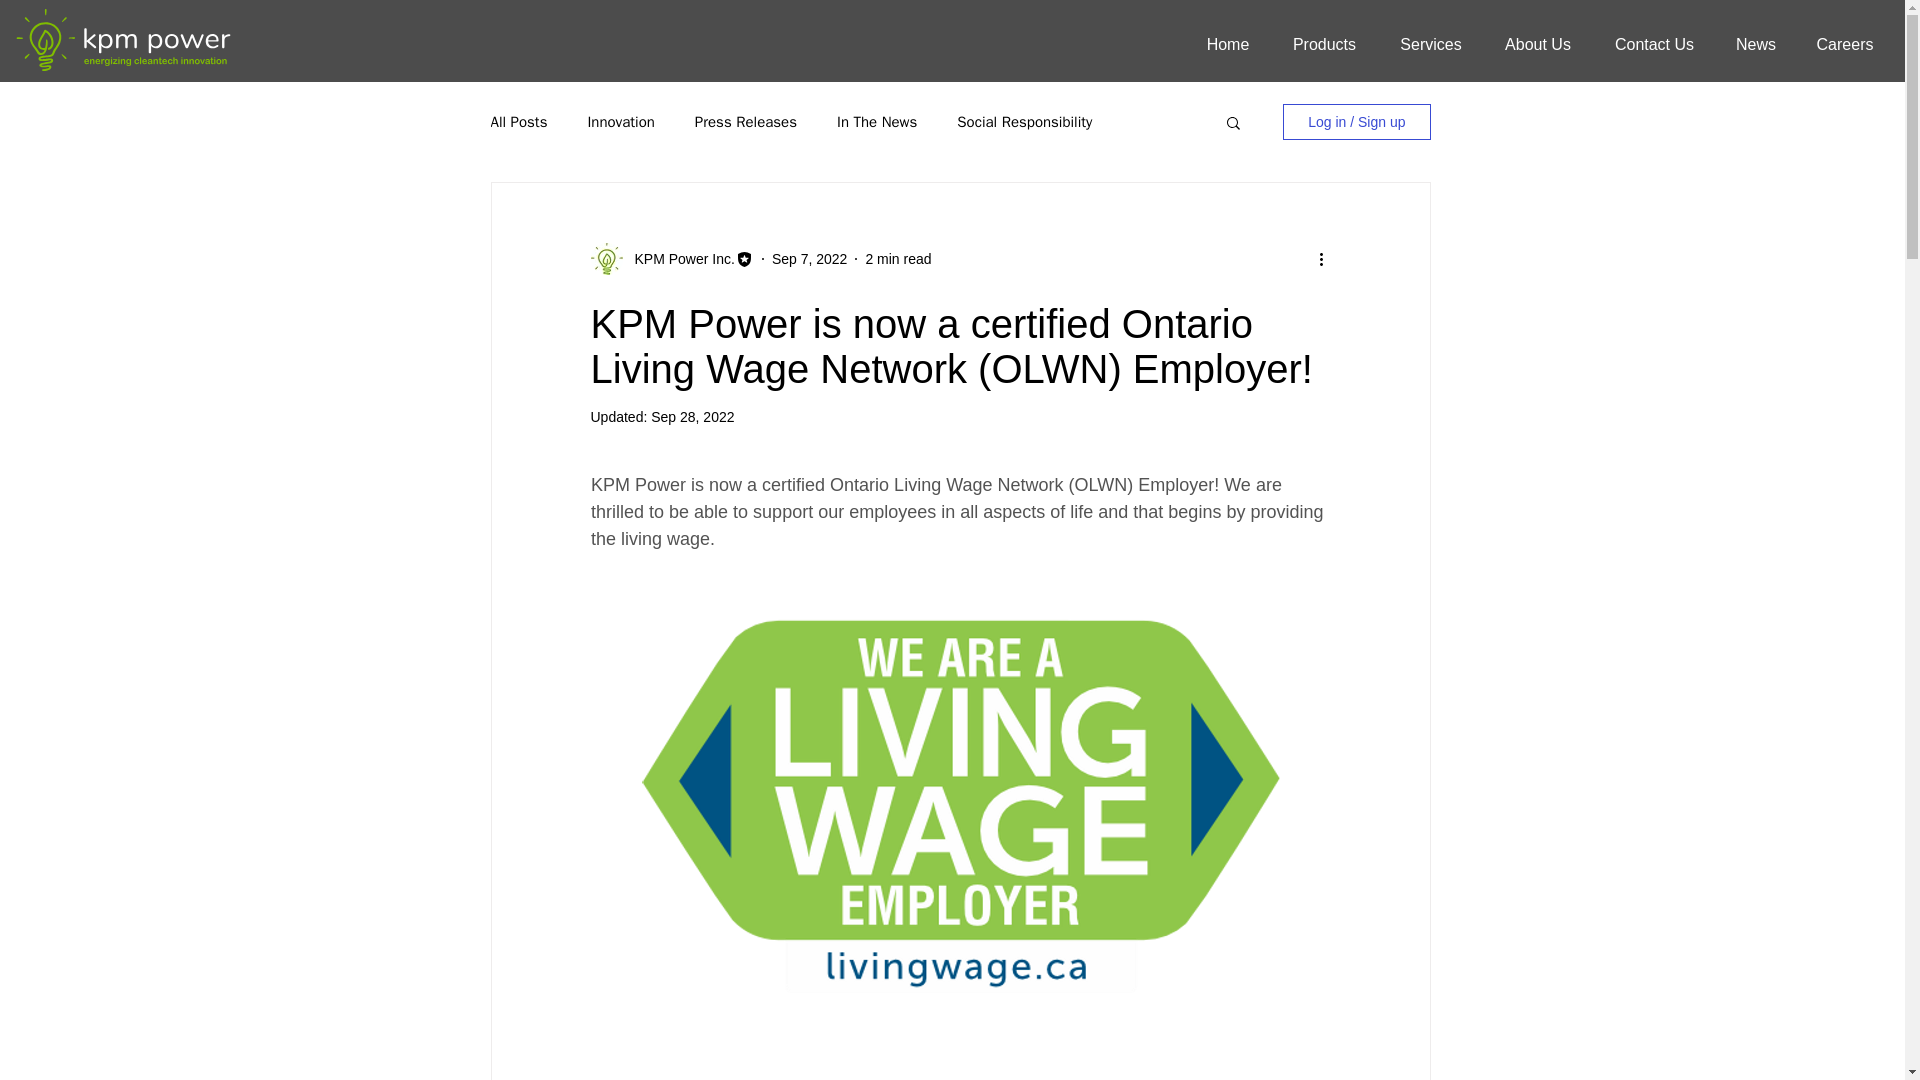  Describe the element at coordinates (1430, 45) in the screenshot. I see `Services` at that location.